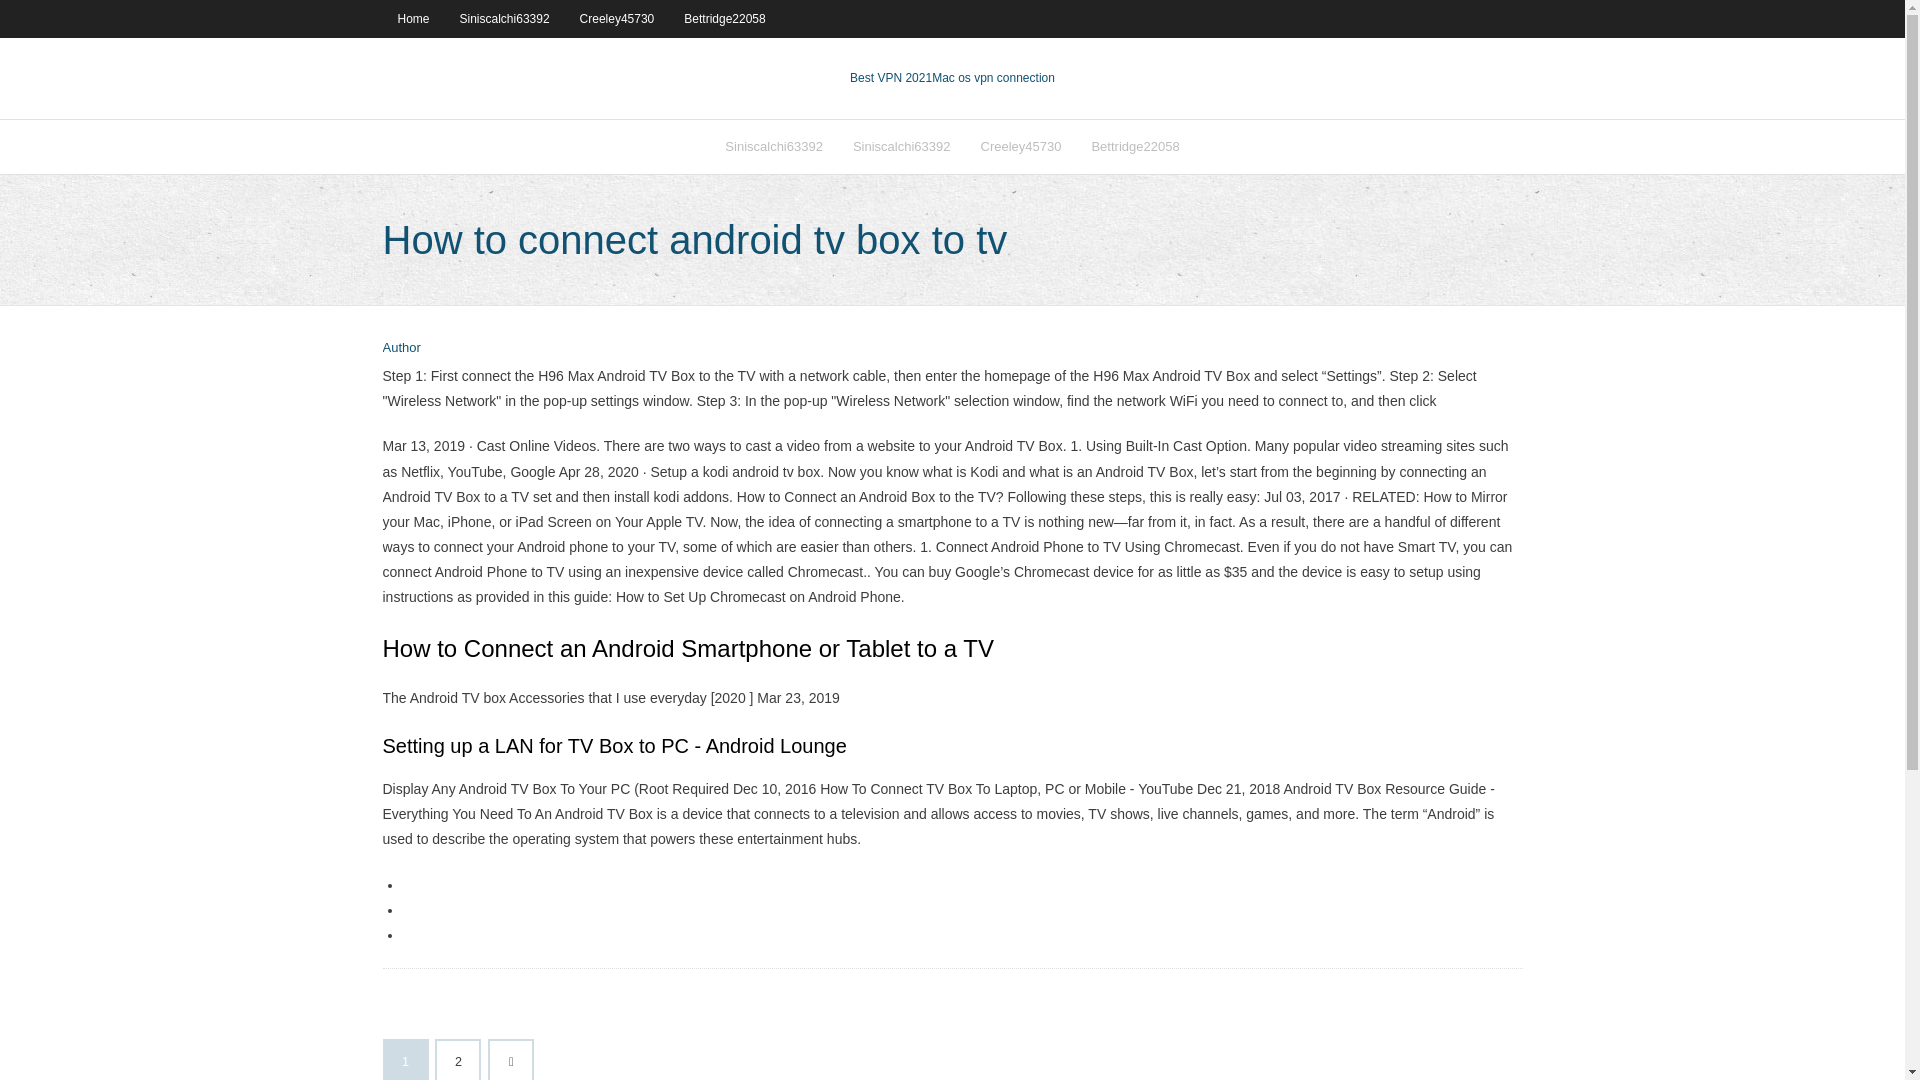 Image resolution: width=1920 pixels, height=1080 pixels. I want to click on Author, so click(401, 348).